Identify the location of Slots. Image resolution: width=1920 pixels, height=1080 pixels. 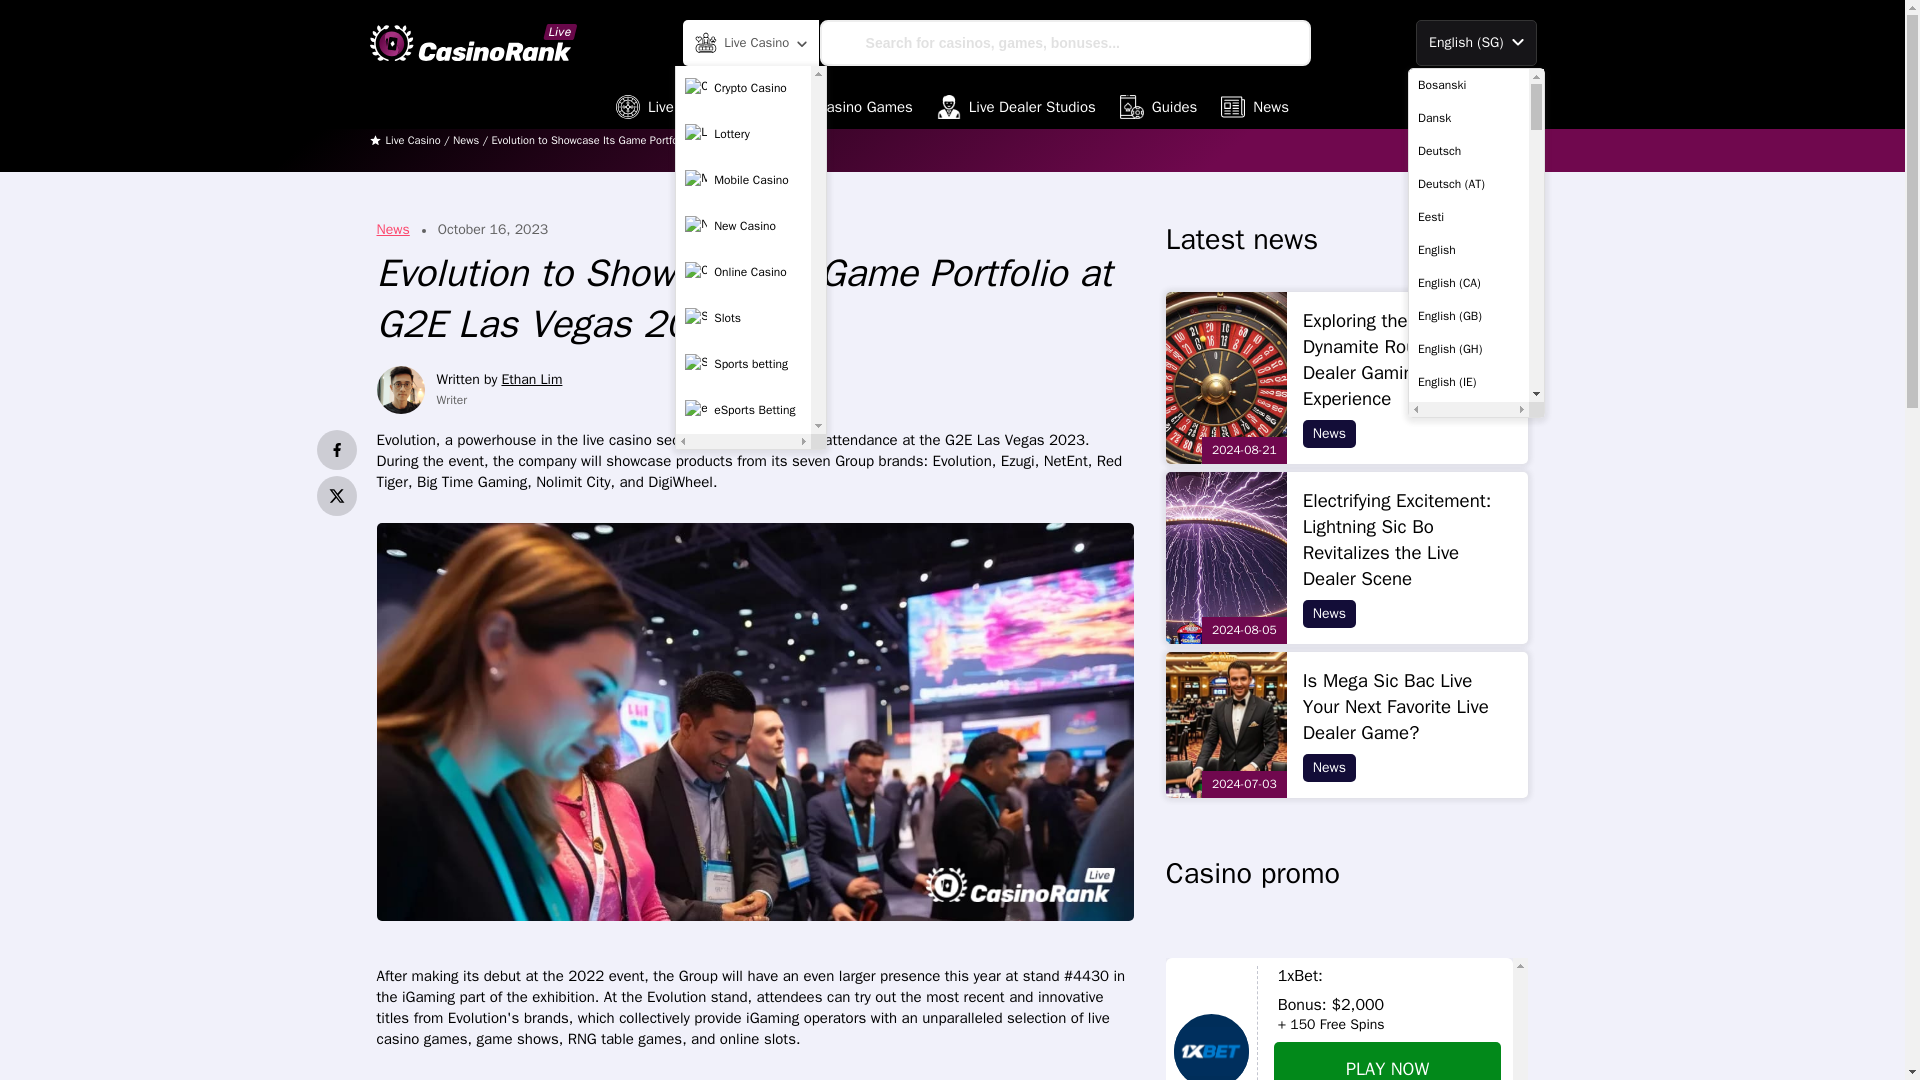
(742, 319).